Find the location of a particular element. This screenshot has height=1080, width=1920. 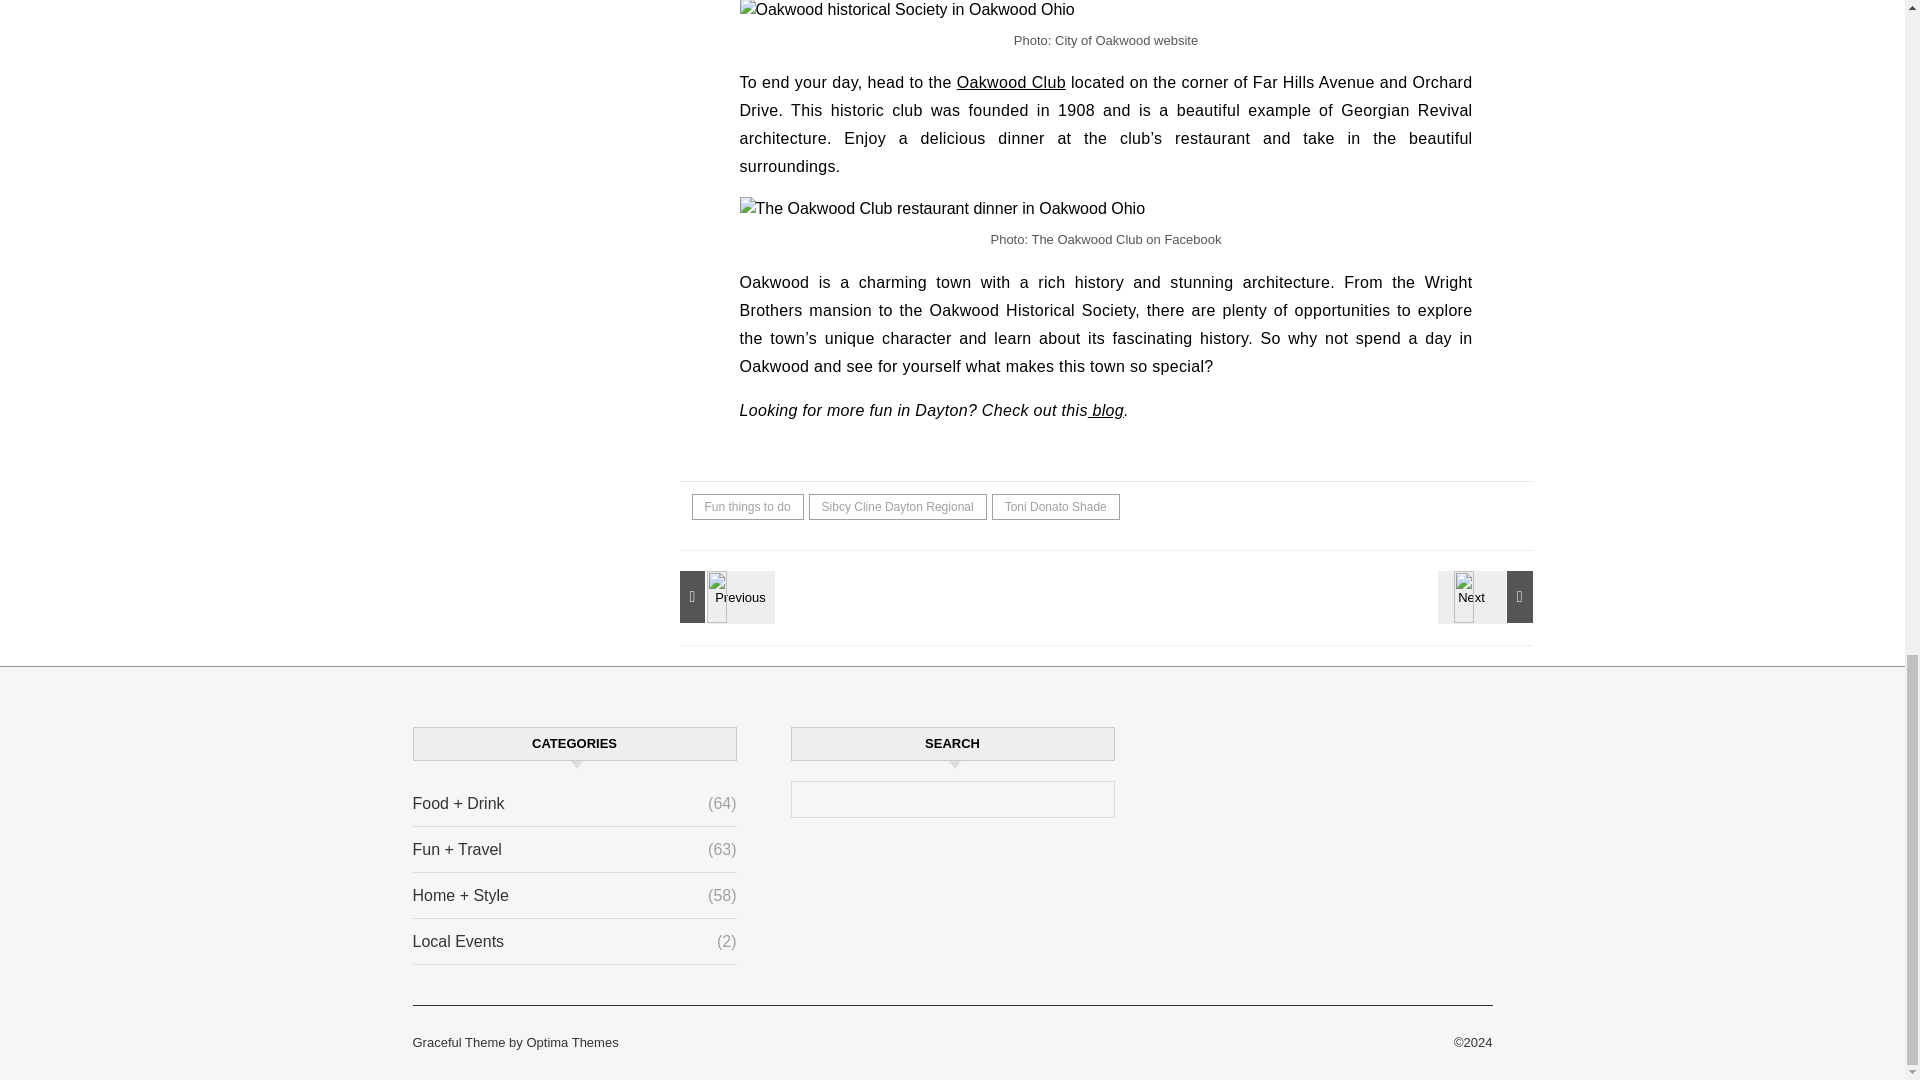

Oakwood Club is located at coordinates (1010, 82).